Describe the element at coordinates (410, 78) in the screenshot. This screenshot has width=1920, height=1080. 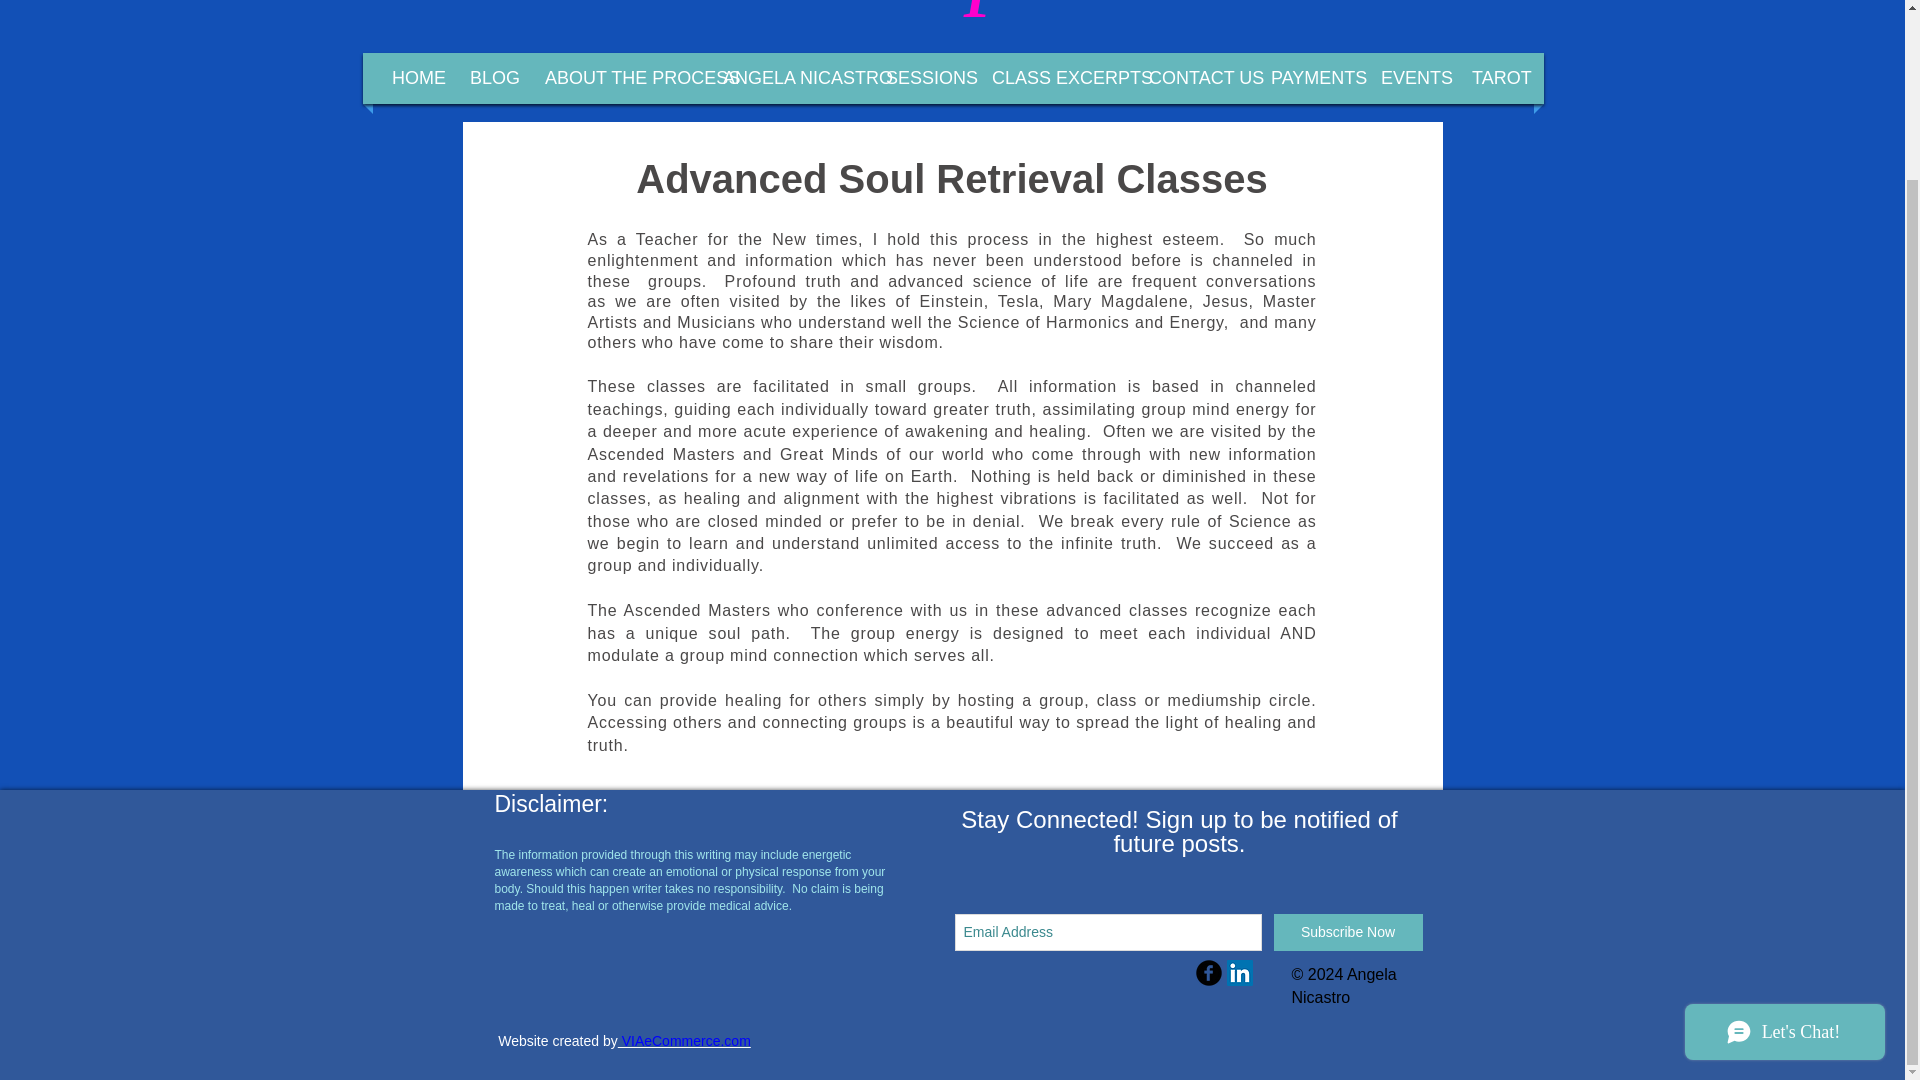
I see `HOME` at that location.